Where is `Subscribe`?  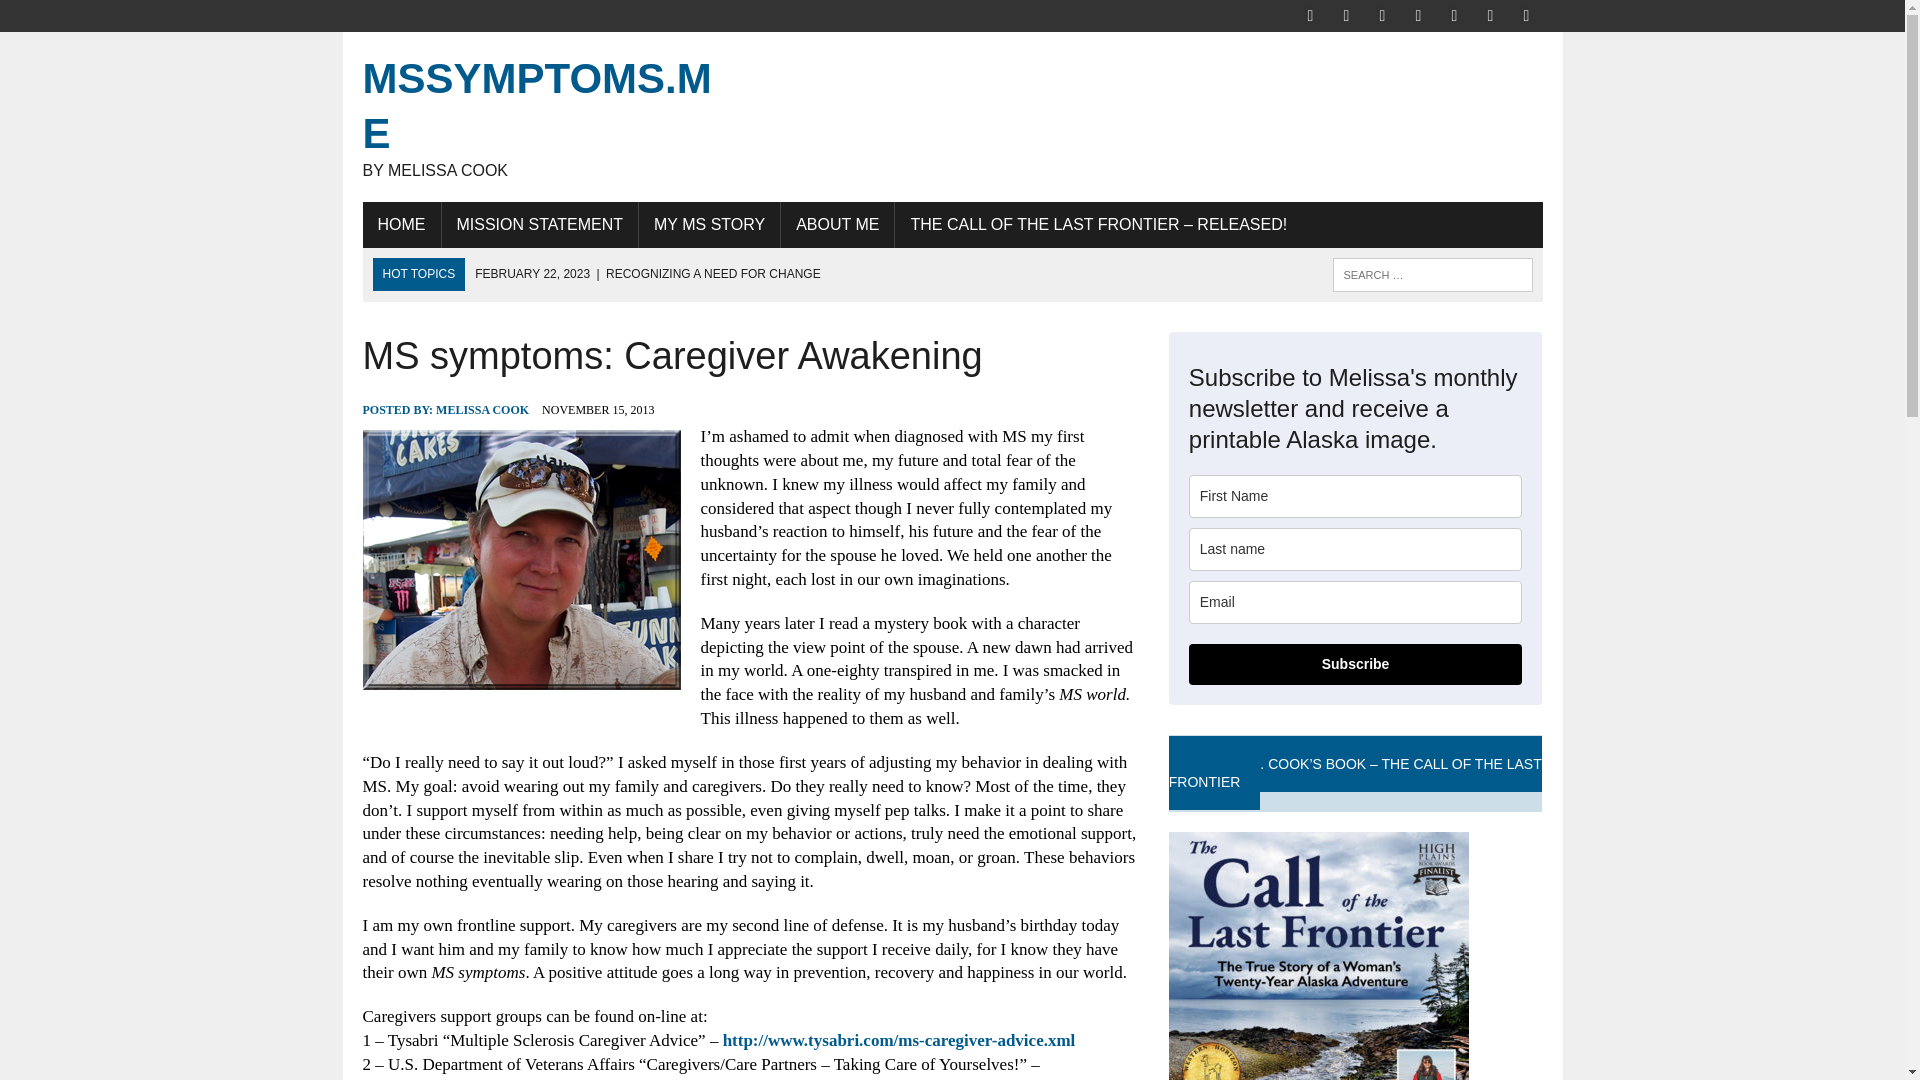
Subscribe is located at coordinates (1355, 664).